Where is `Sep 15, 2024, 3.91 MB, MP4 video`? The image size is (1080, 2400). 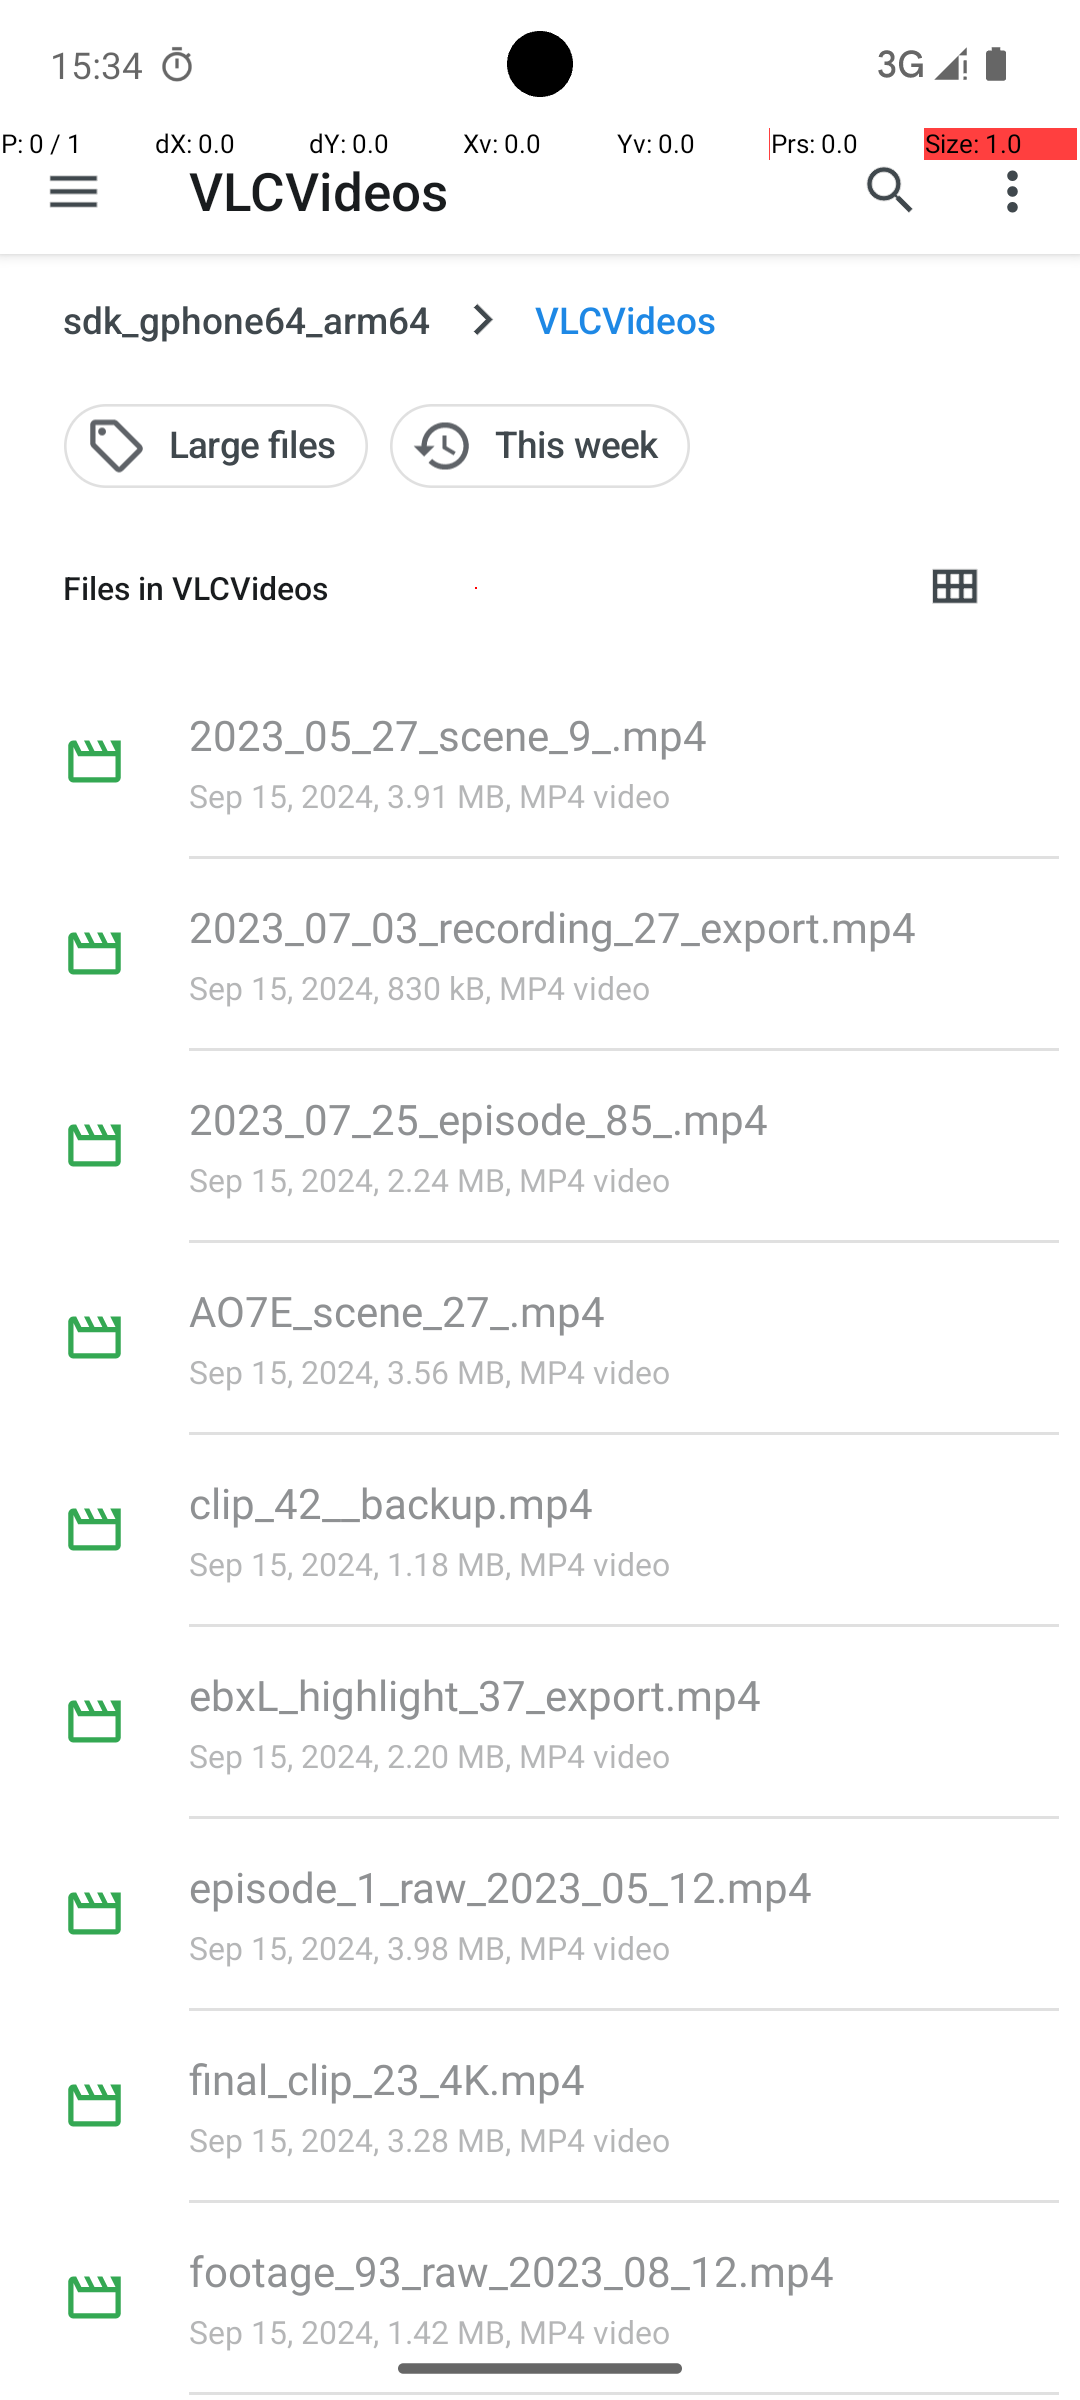
Sep 15, 2024, 3.91 MB, MP4 video is located at coordinates (430, 796).